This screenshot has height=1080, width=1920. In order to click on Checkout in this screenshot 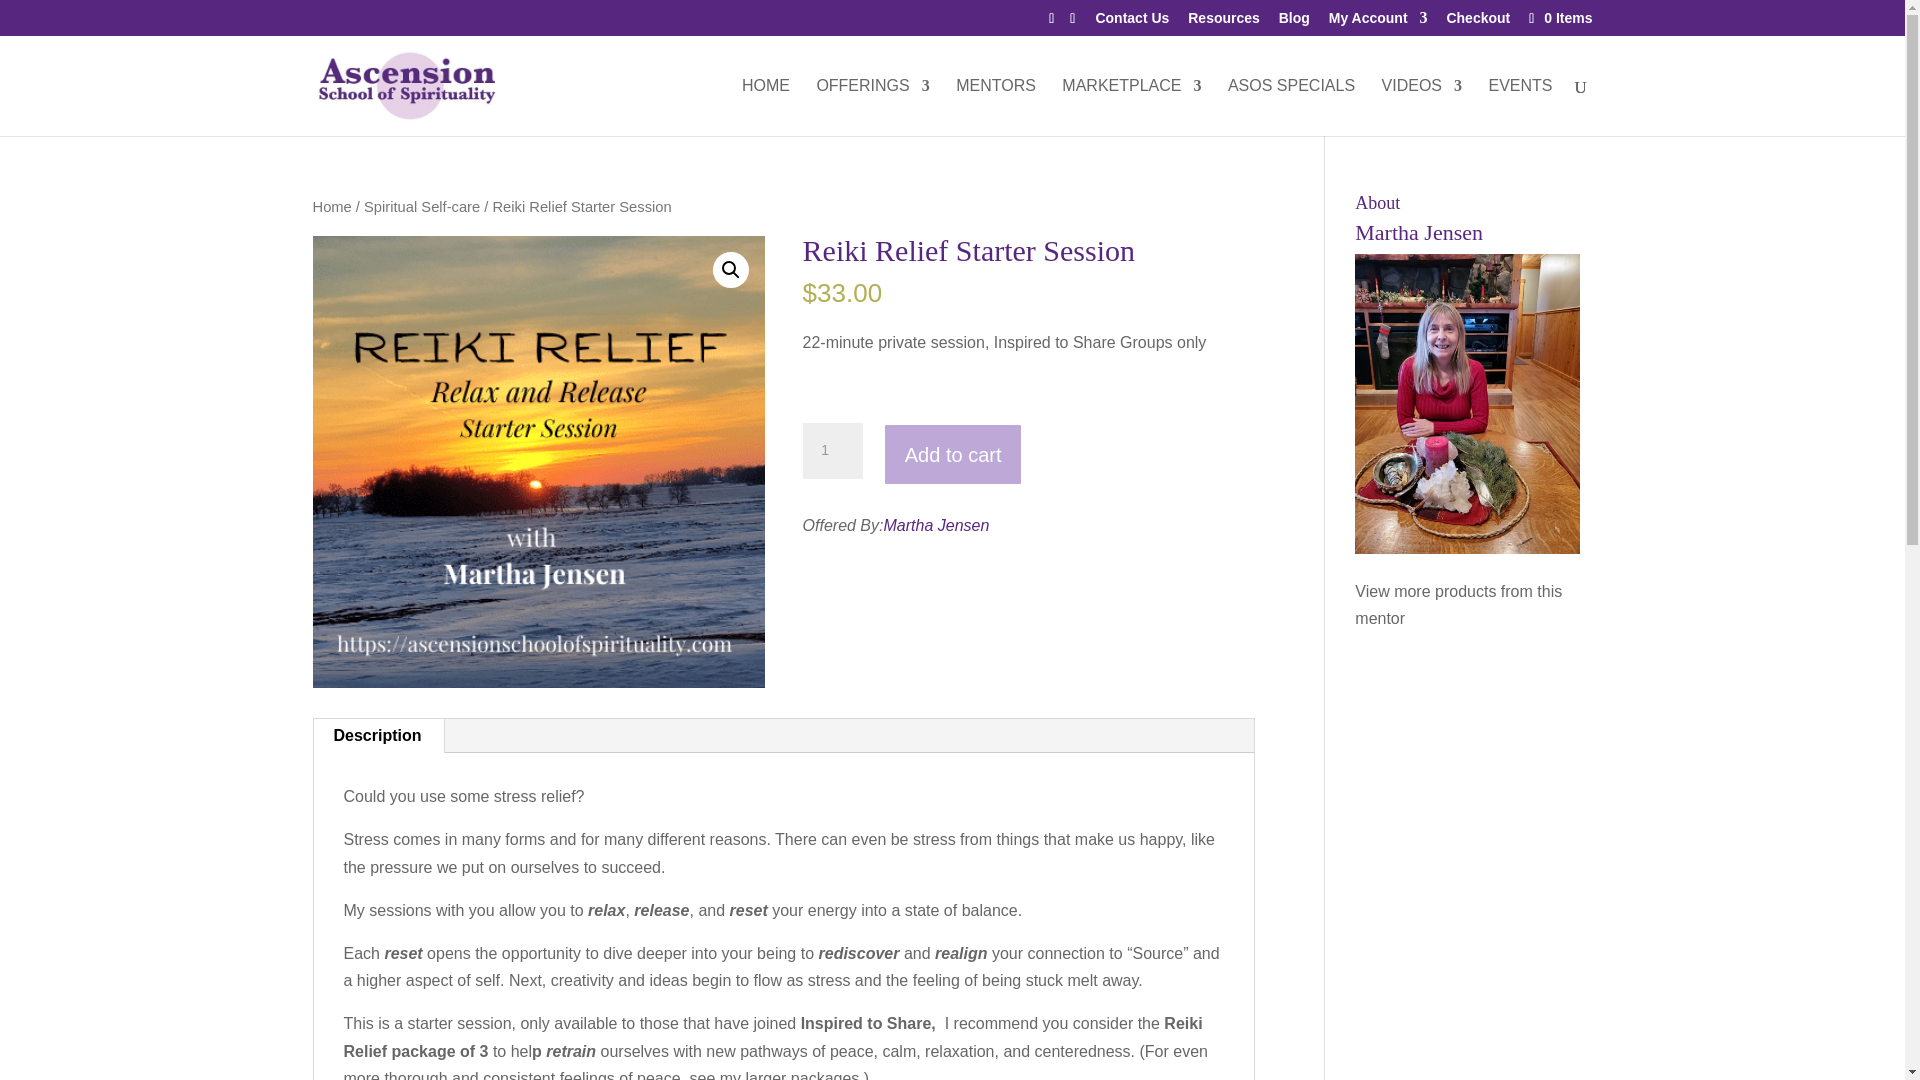, I will do `click(1477, 22)`.